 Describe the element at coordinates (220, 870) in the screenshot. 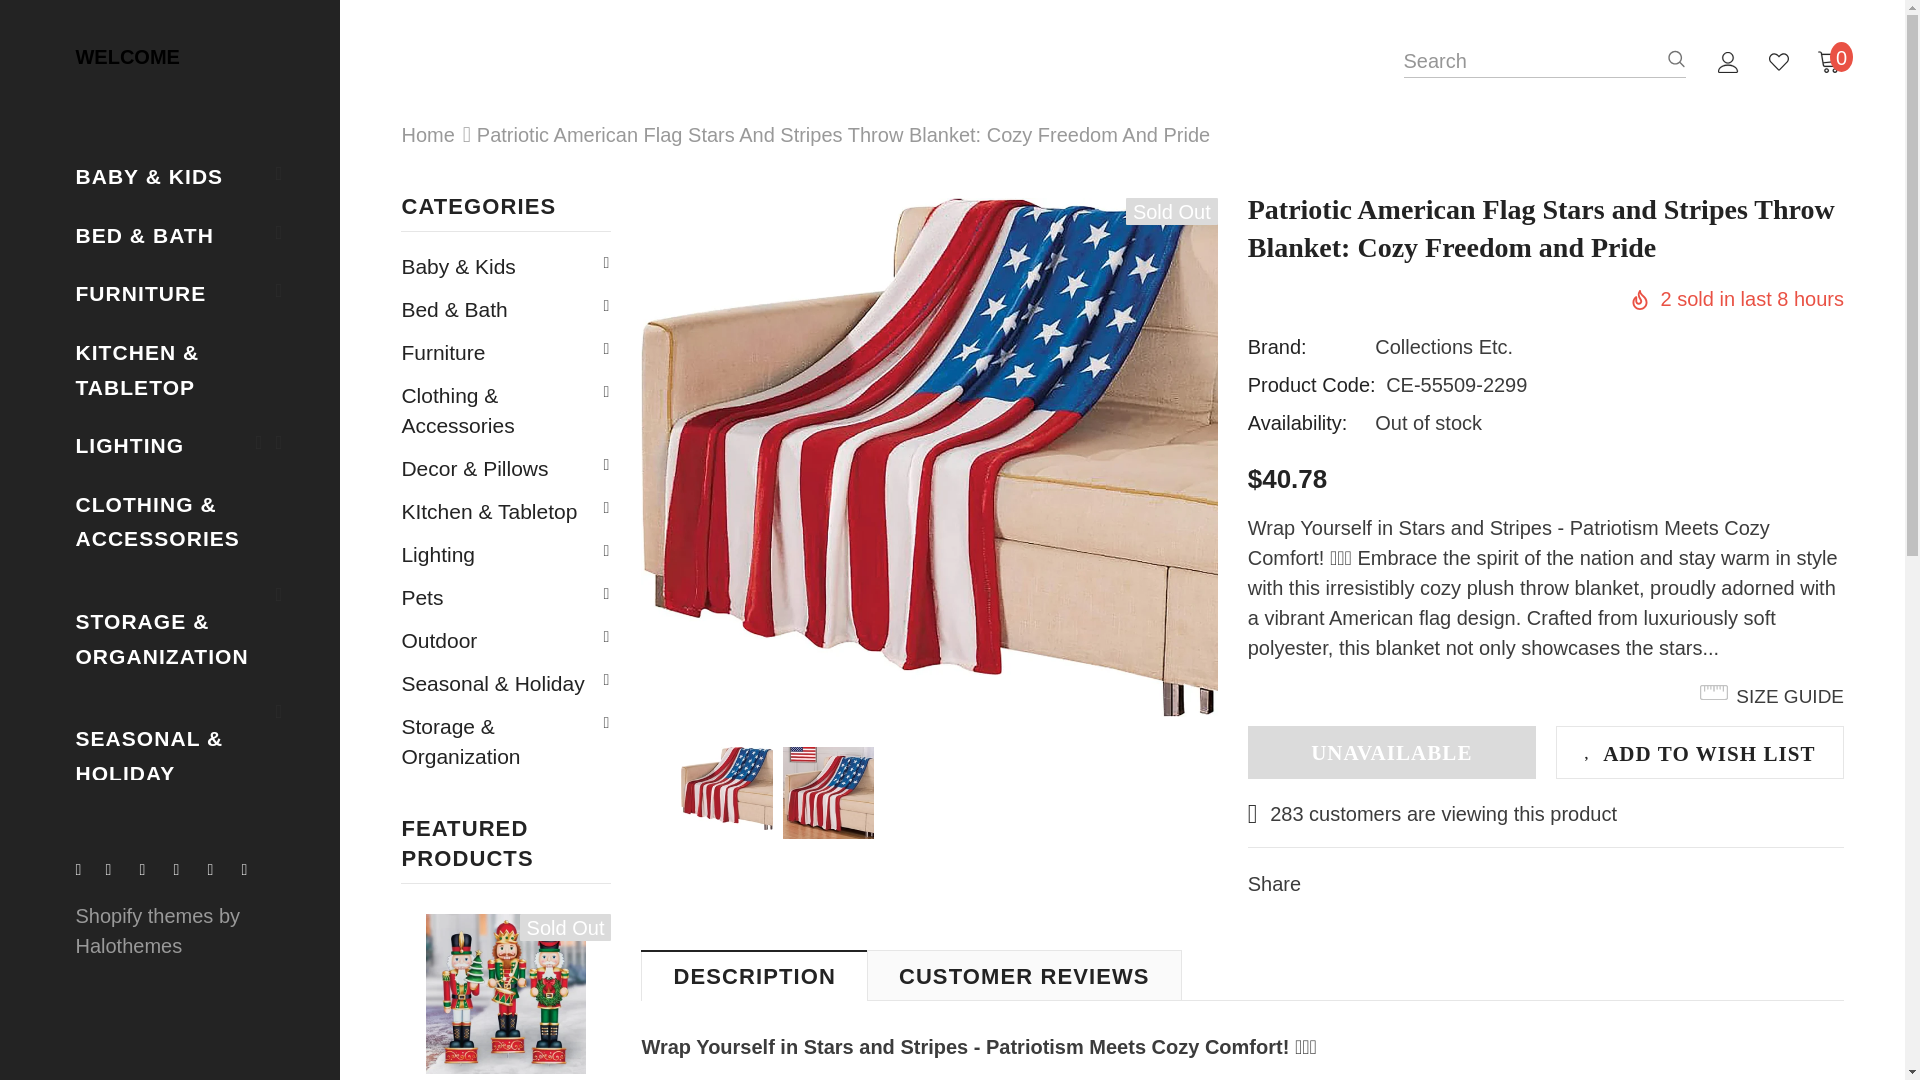

I see `Pinterest` at that location.